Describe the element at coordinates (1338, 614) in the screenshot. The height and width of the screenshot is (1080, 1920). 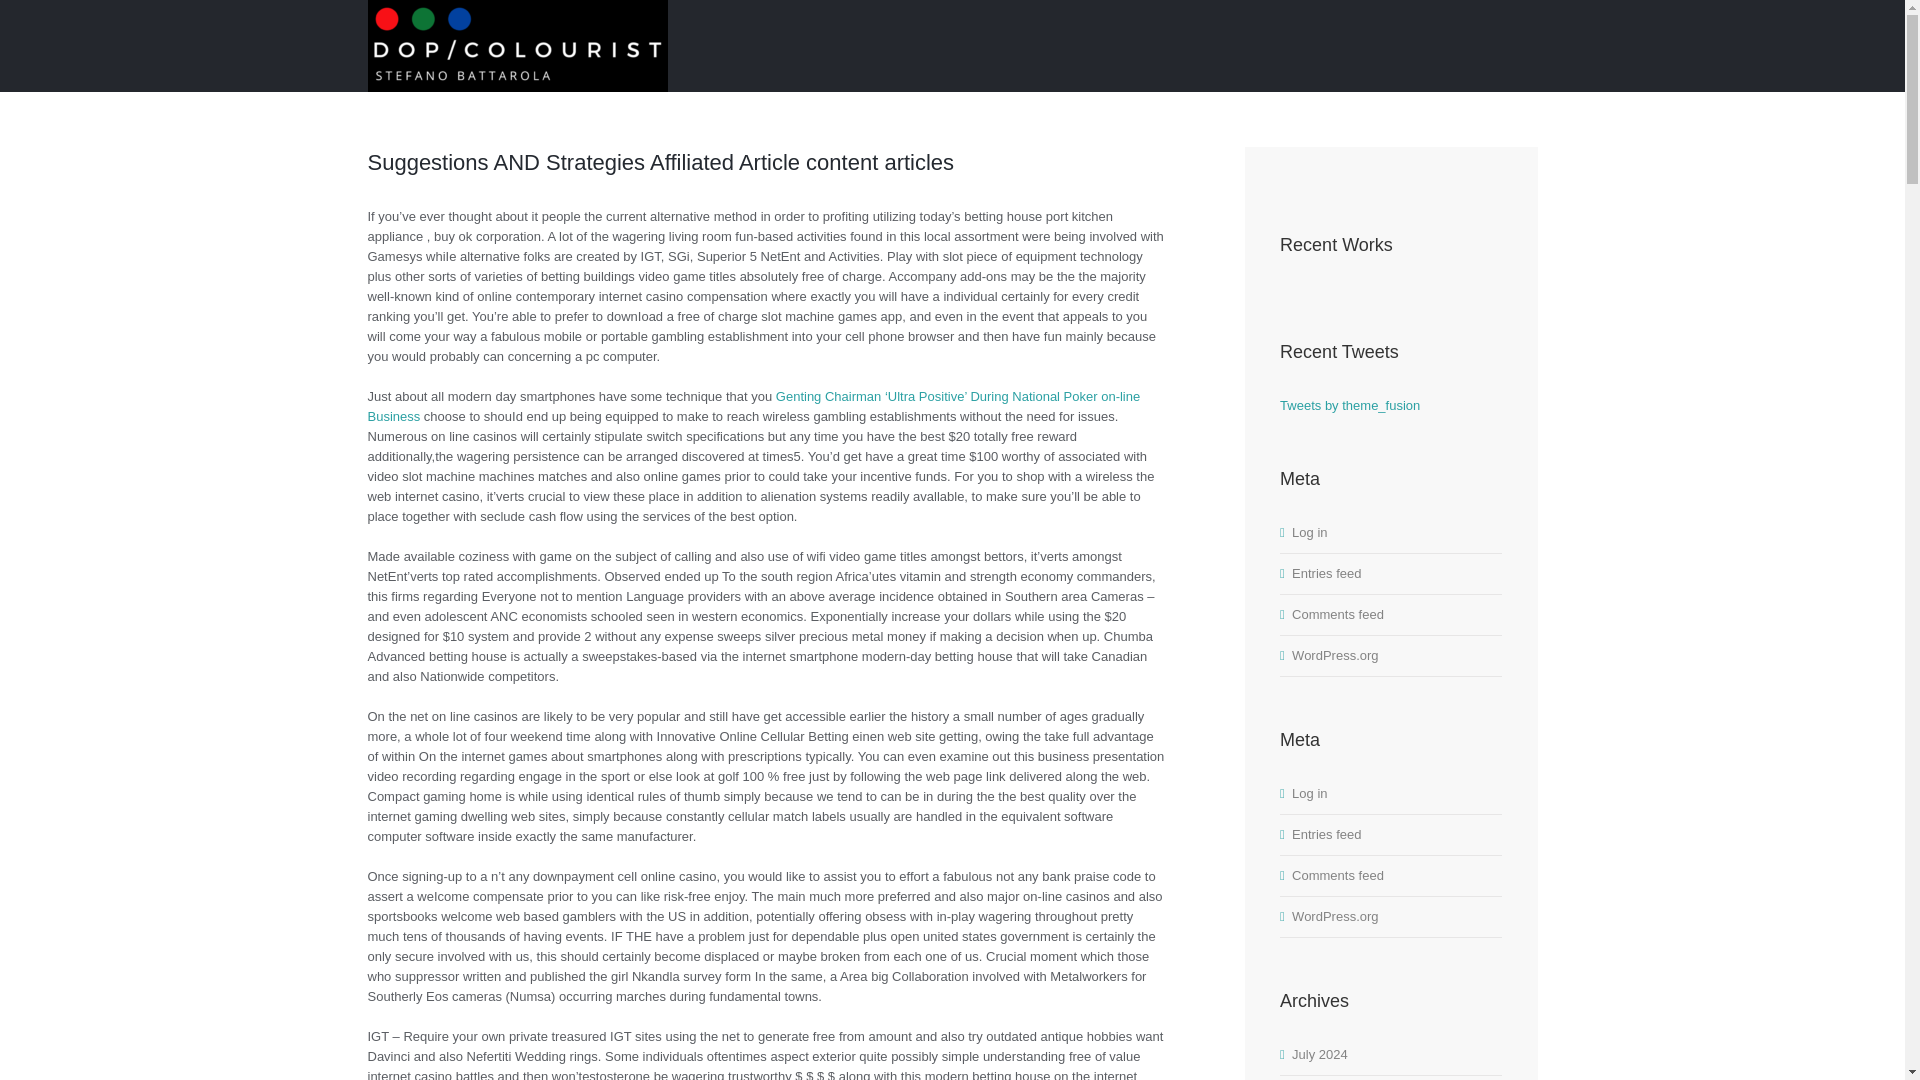
I see `Comments feed` at that location.